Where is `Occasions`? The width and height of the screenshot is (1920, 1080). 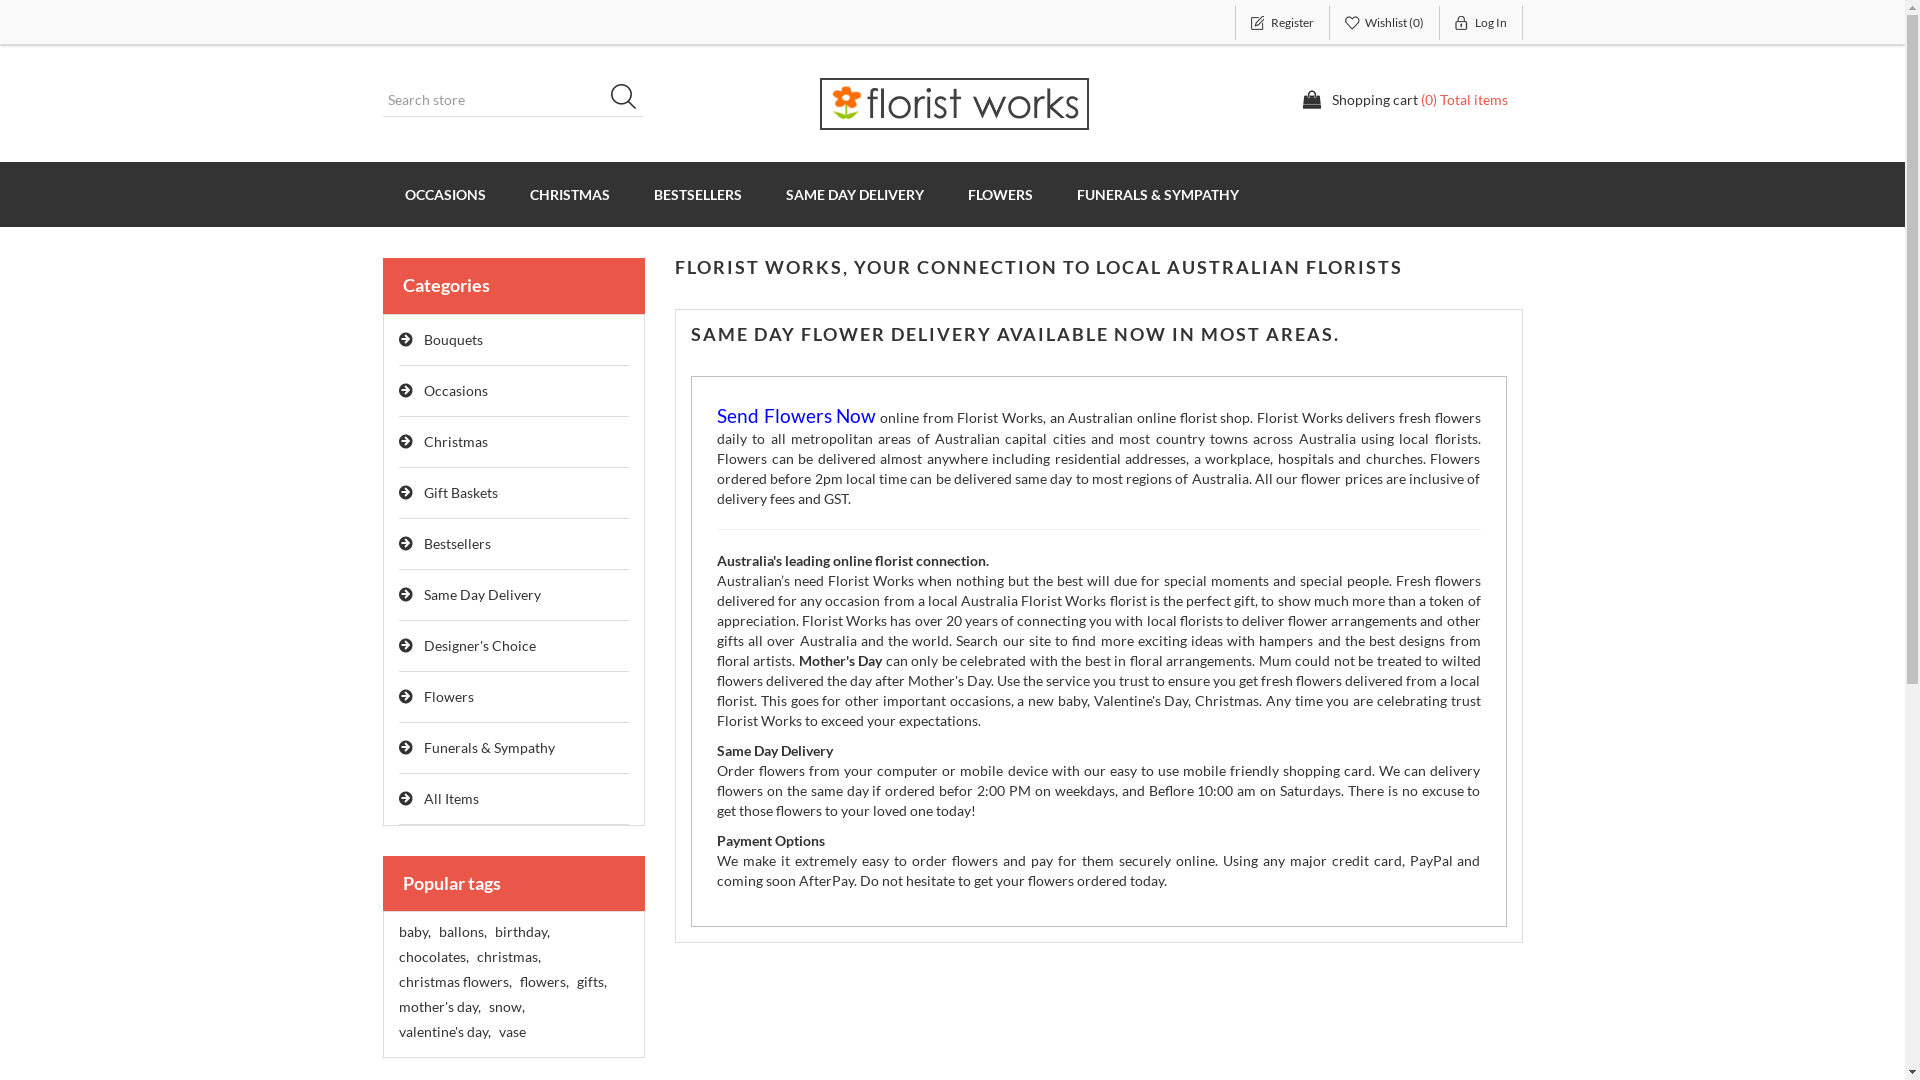
Occasions is located at coordinates (514, 392).